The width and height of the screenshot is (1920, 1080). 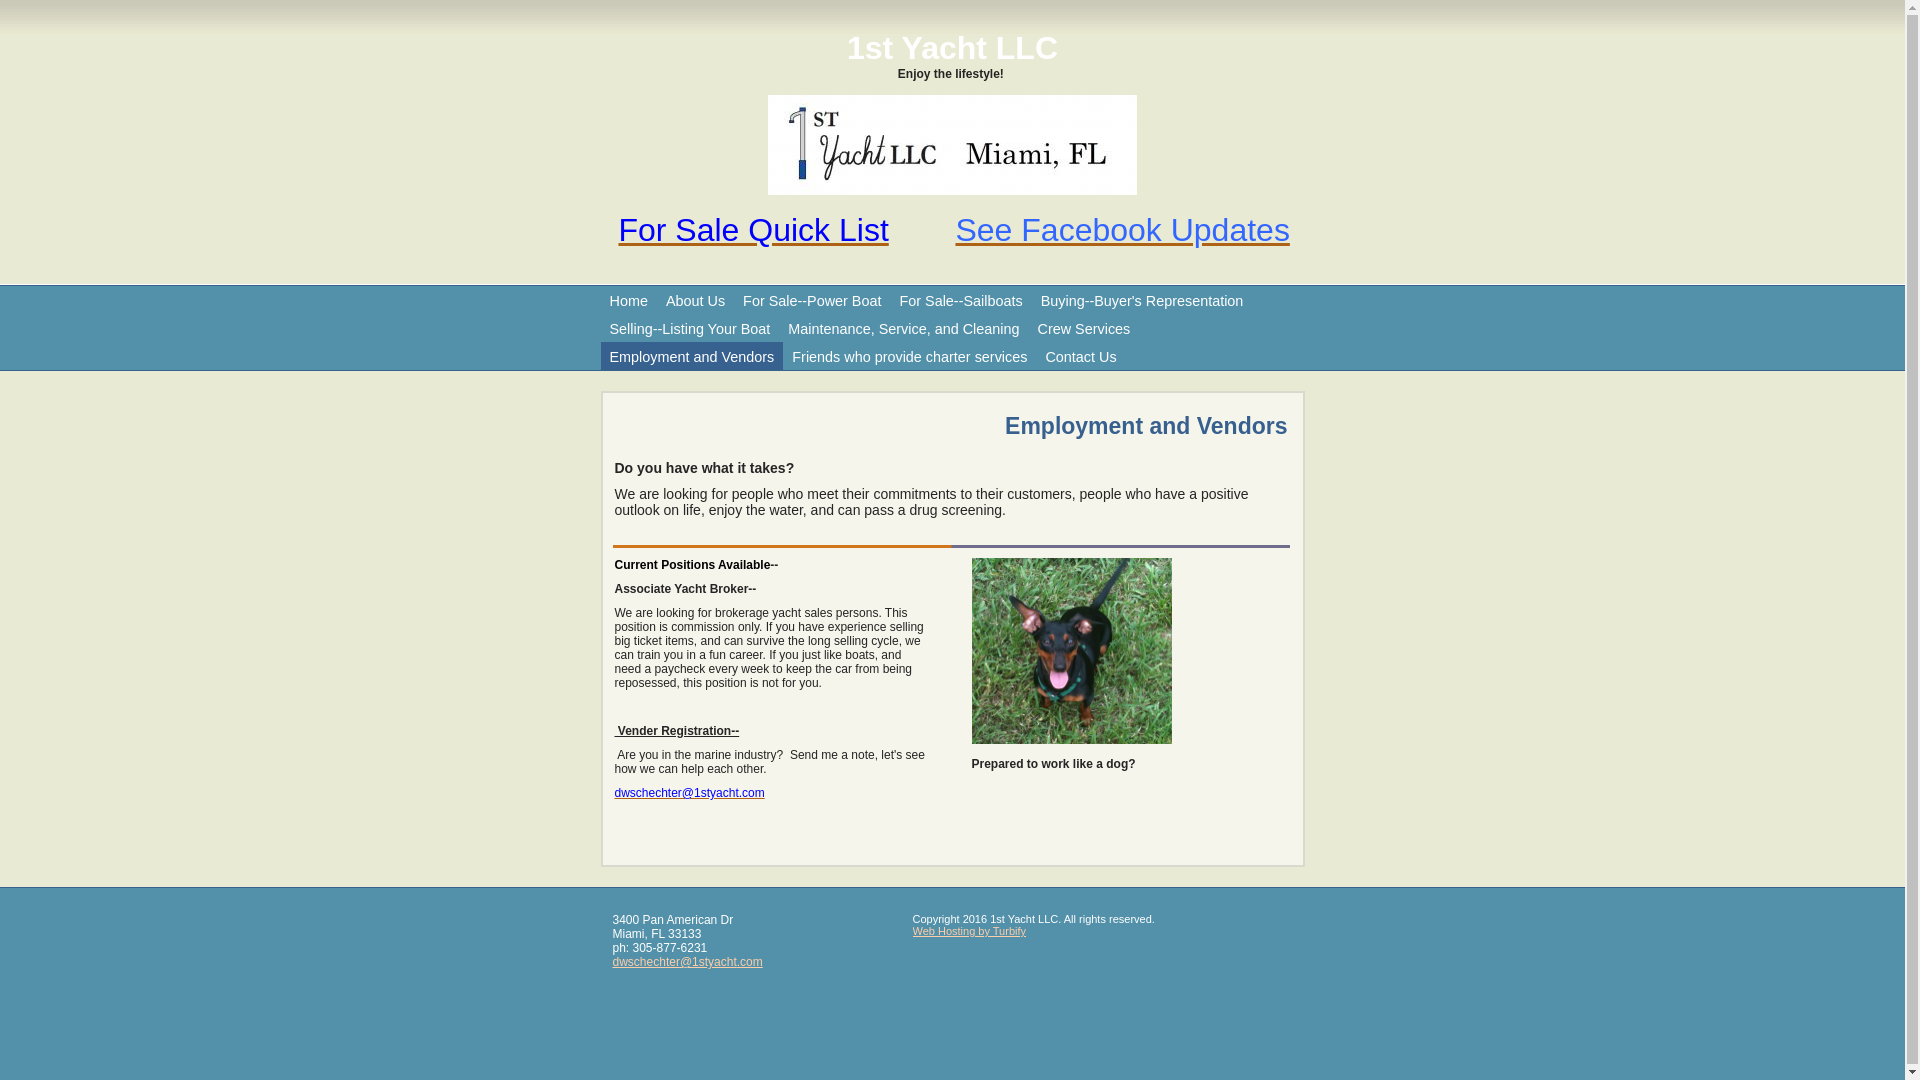 What do you see at coordinates (690, 328) in the screenshot?
I see `Selling--Listing Your Boat` at bounding box center [690, 328].